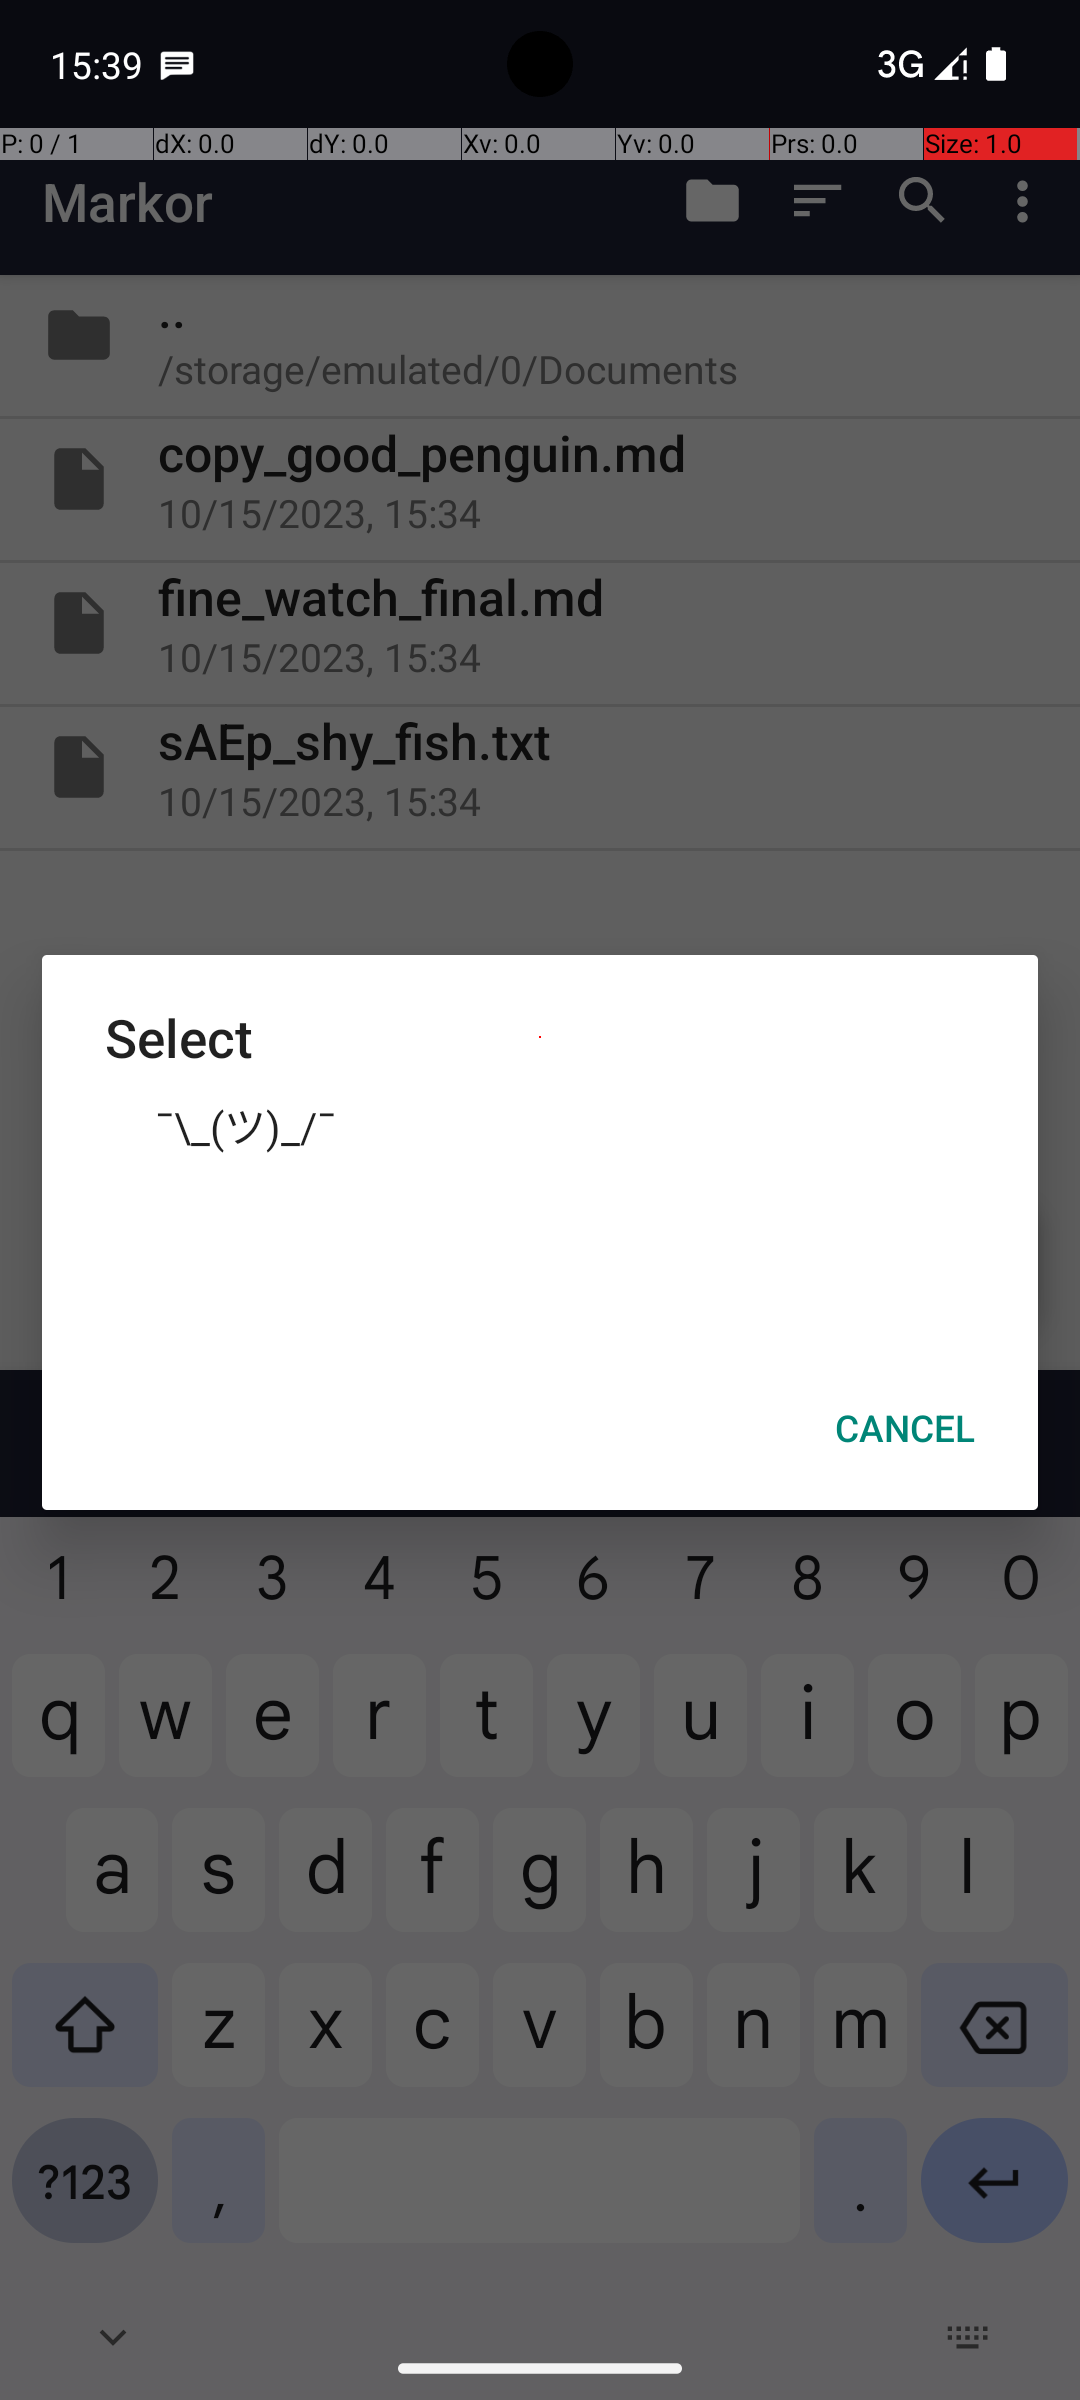 Image resolution: width=1080 pixels, height=2400 pixels. Describe the element at coordinates (99, 64) in the screenshot. I see `15:39` at that location.